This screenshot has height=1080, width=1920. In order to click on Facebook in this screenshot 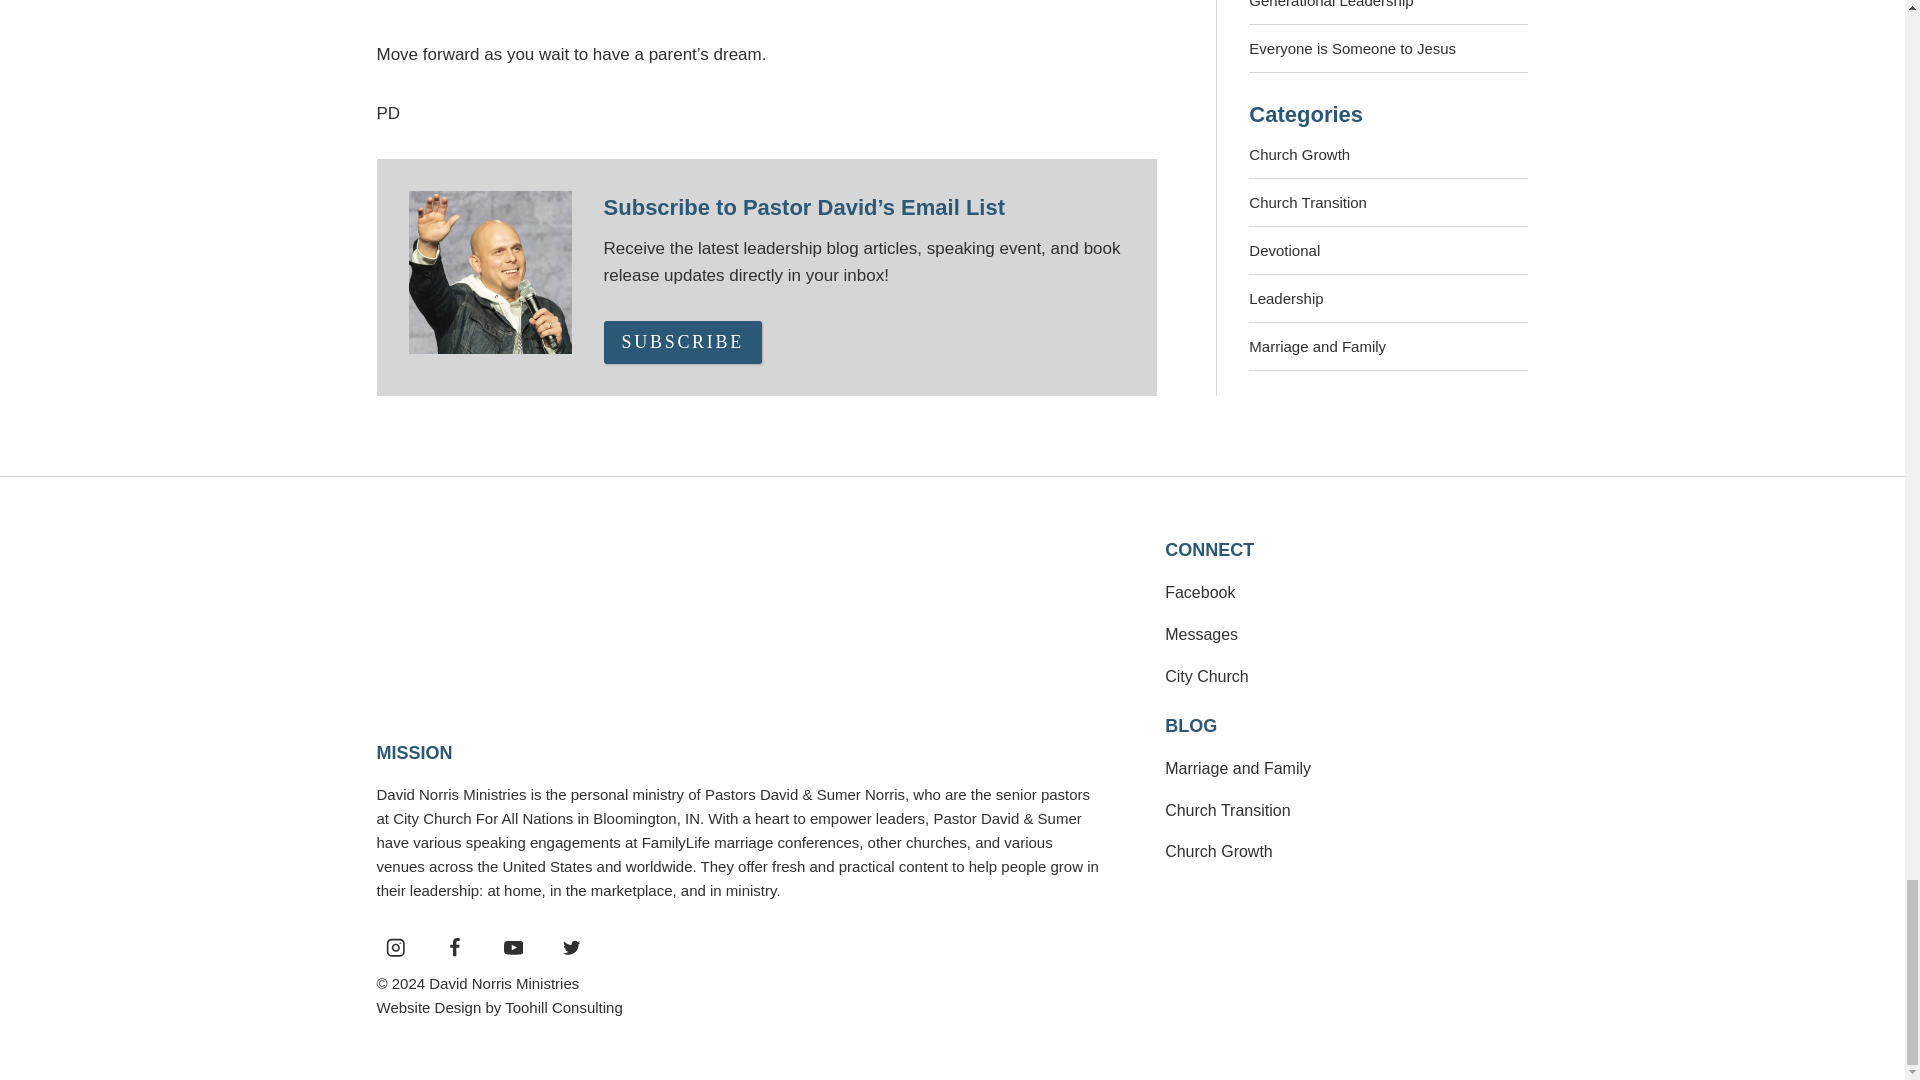, I will do `click(1200, 592)`.